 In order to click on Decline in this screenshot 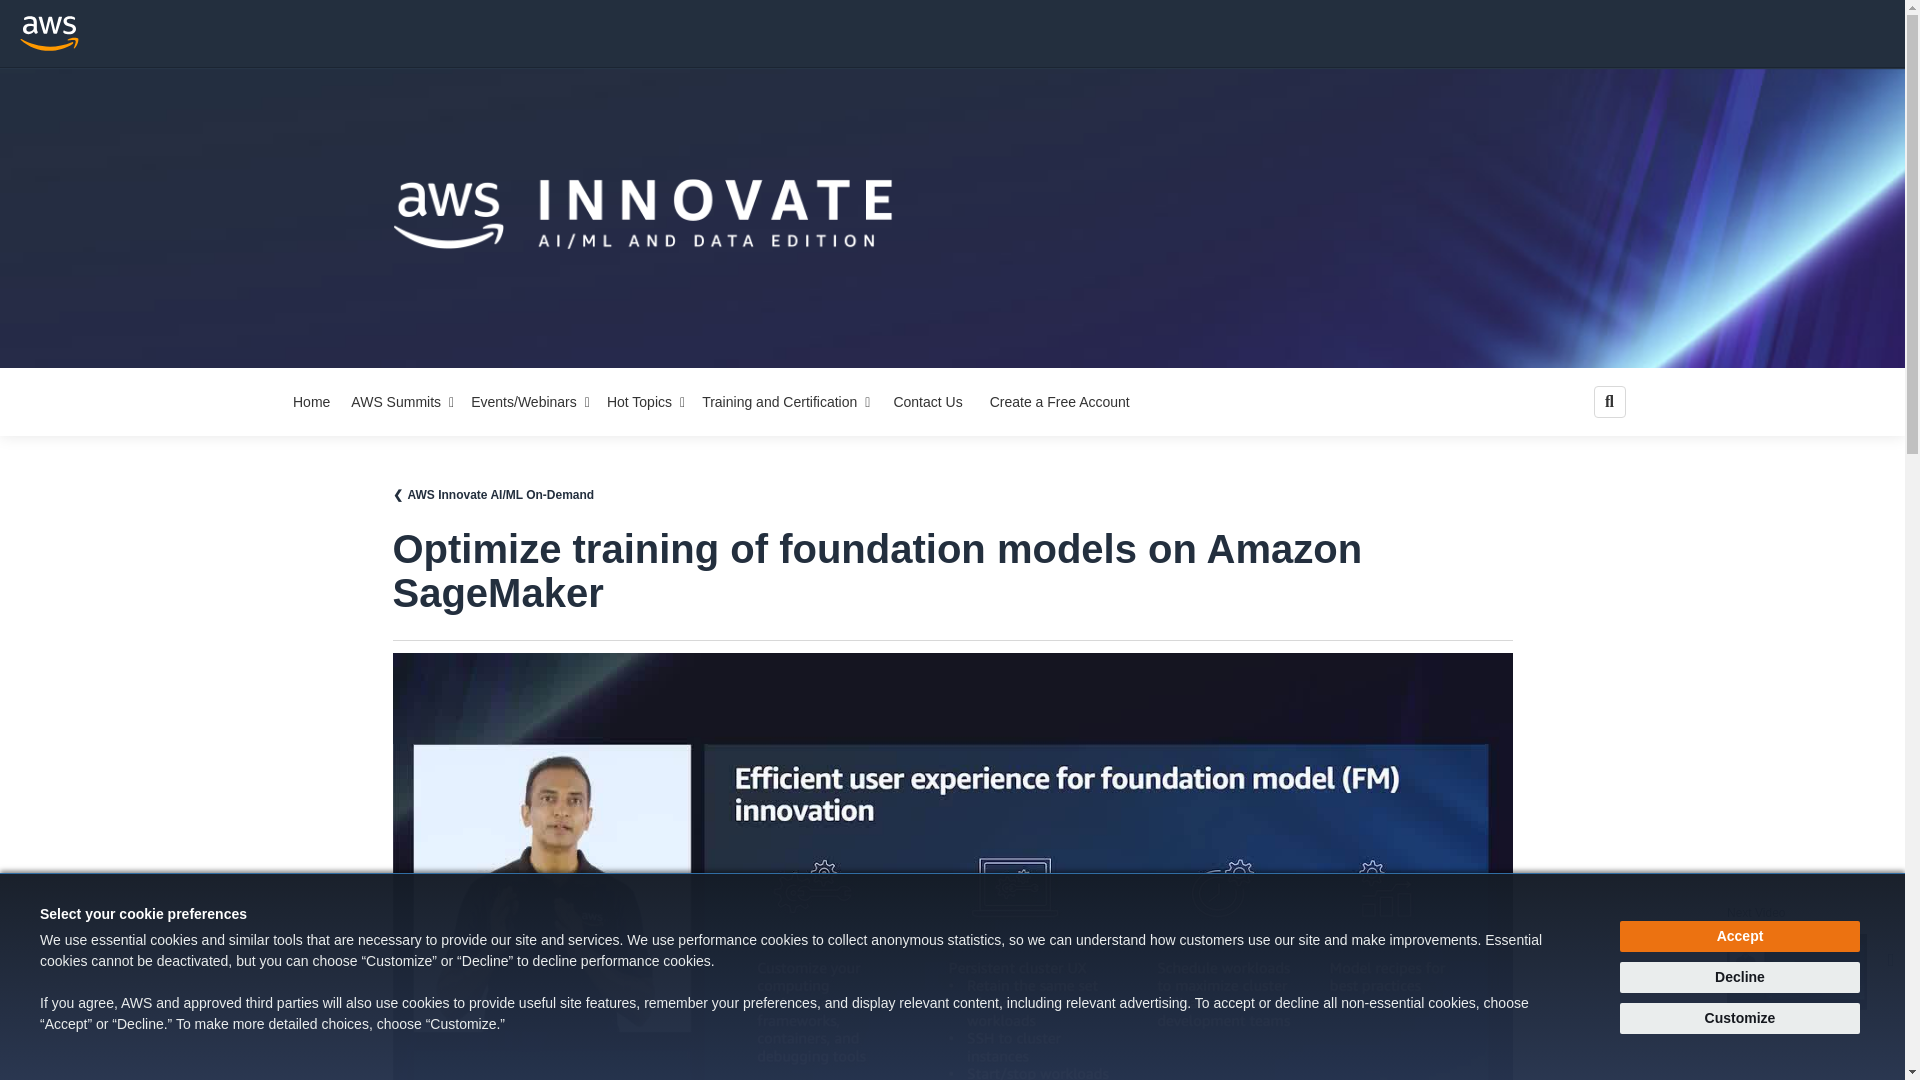, I will do `click(1740, 977)`.